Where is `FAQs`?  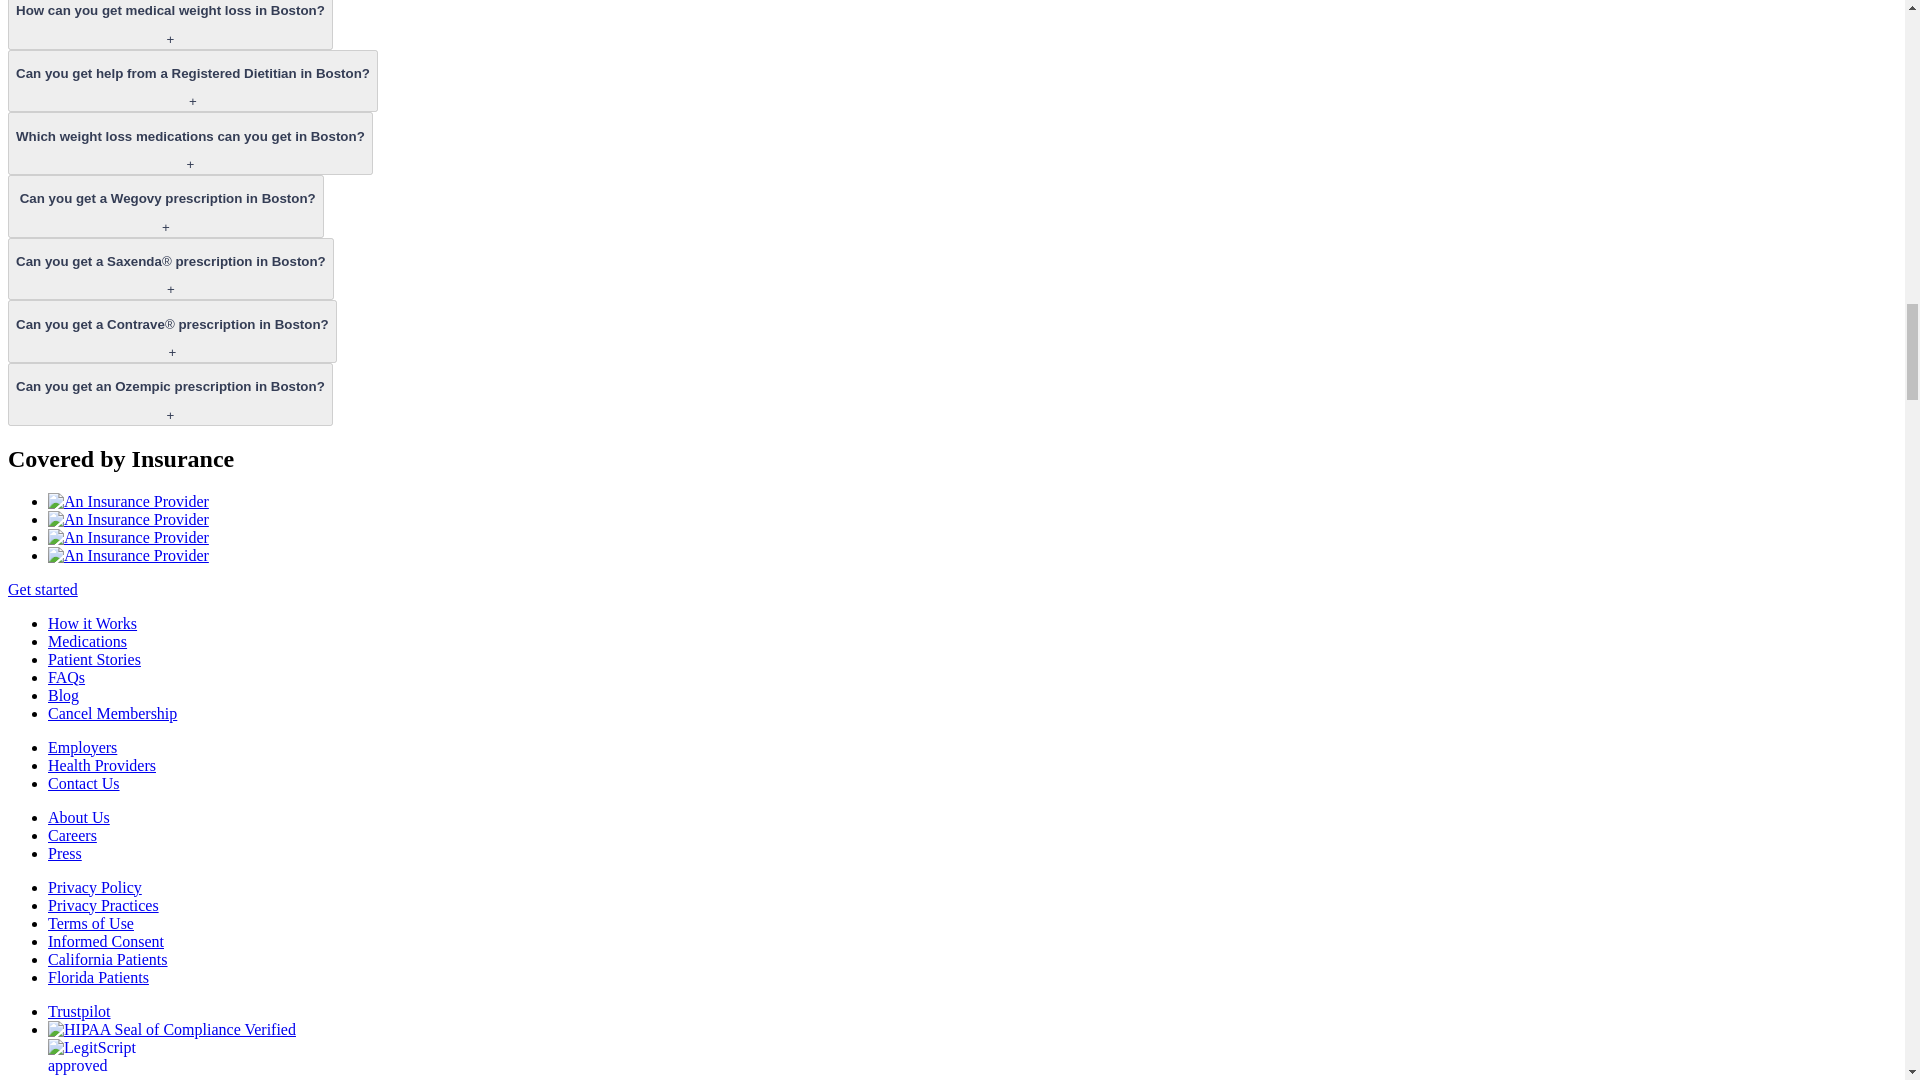 FAQs is located at coordinates (66, 676).